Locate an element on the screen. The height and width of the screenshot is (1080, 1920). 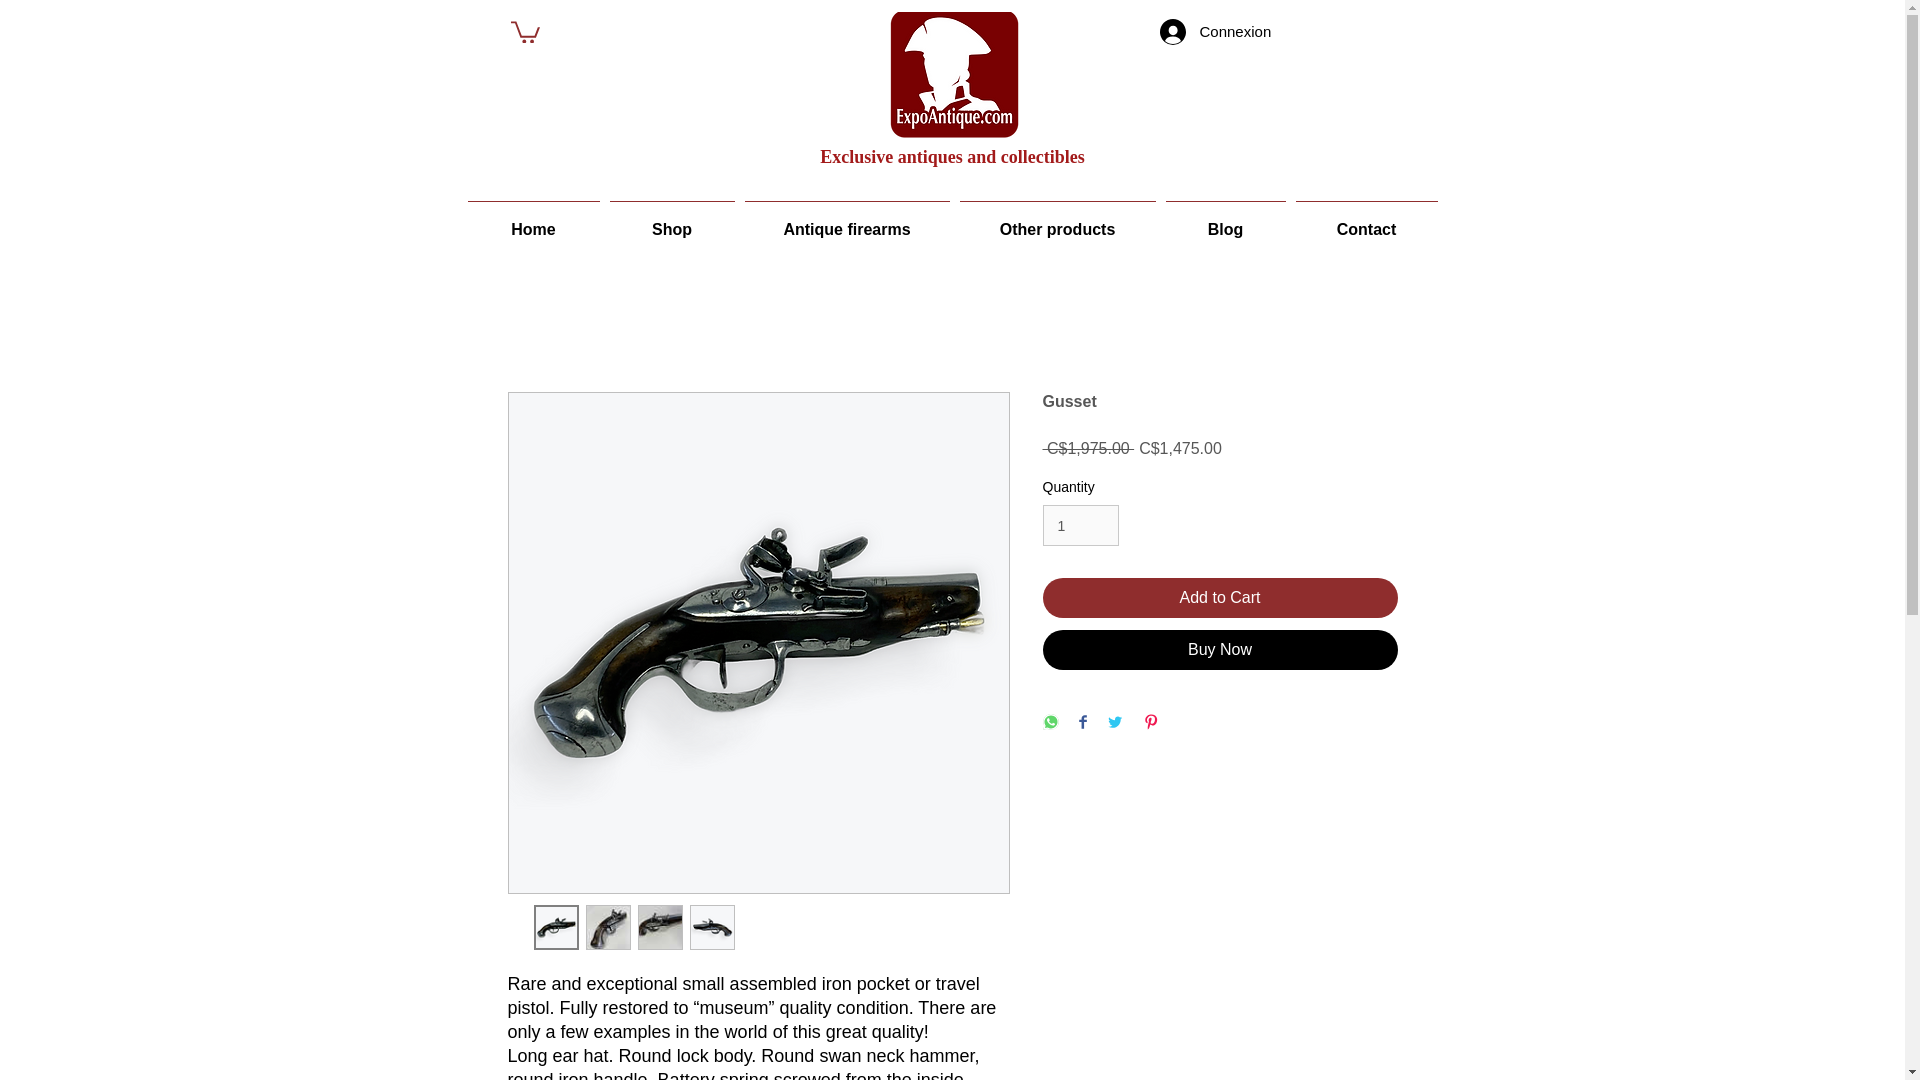
Shop is located at coordinates (672, 219).